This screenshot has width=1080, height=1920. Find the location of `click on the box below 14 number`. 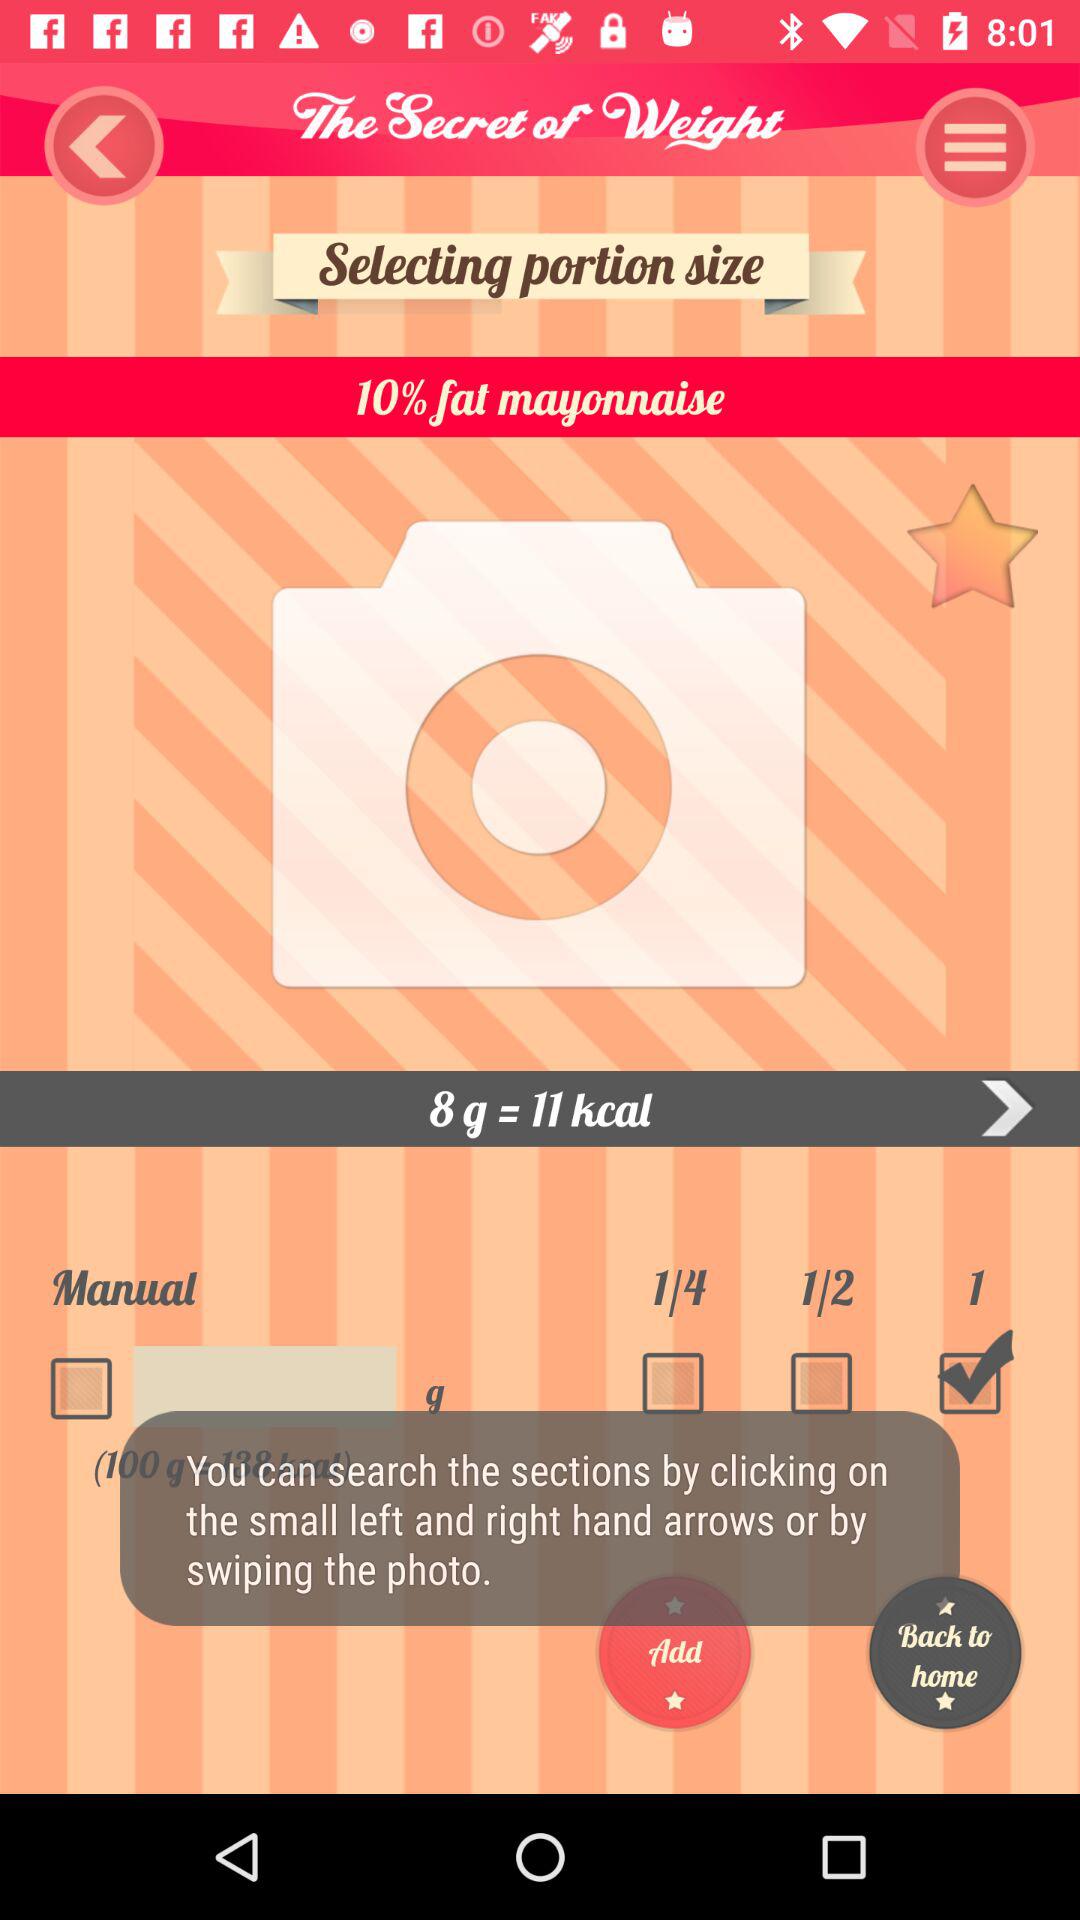

click on the box below 14 number is located at coordinates (678, 1372).